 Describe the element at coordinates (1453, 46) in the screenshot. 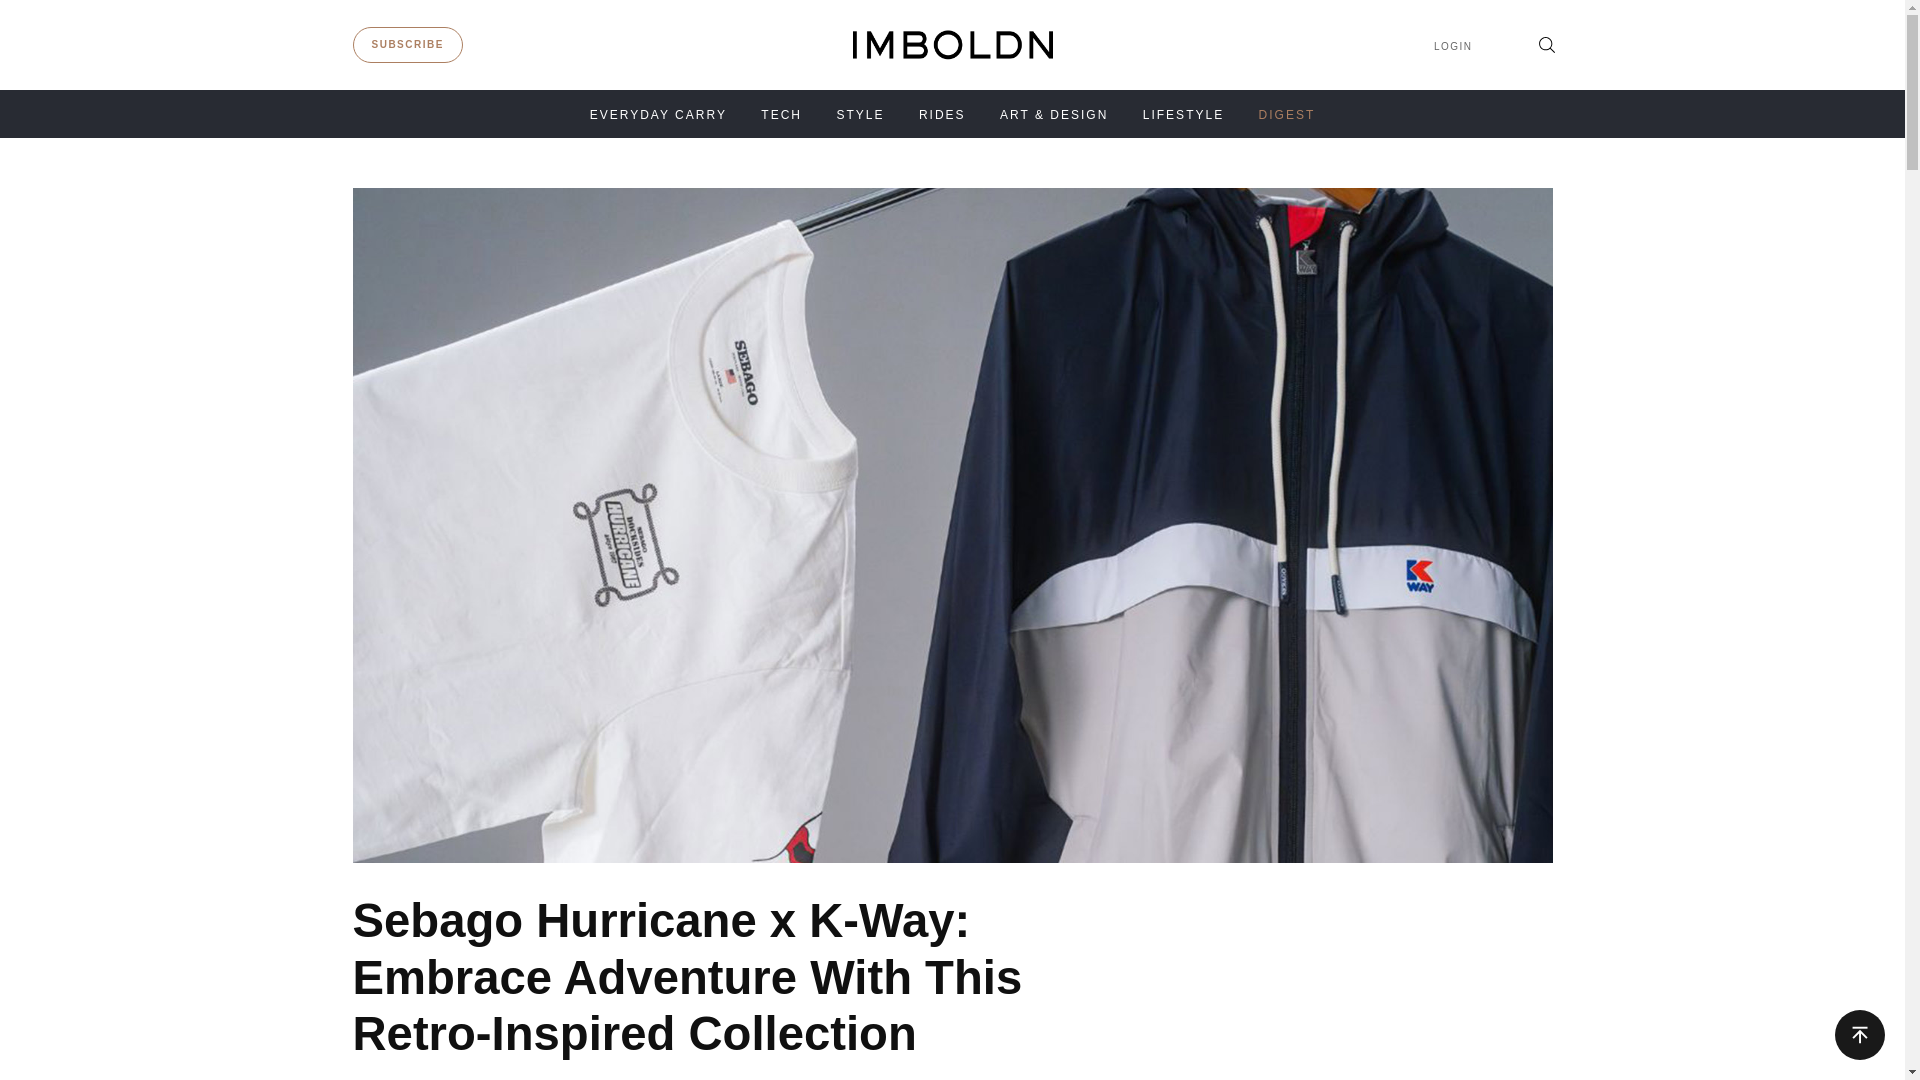

I see `Login` at that location.